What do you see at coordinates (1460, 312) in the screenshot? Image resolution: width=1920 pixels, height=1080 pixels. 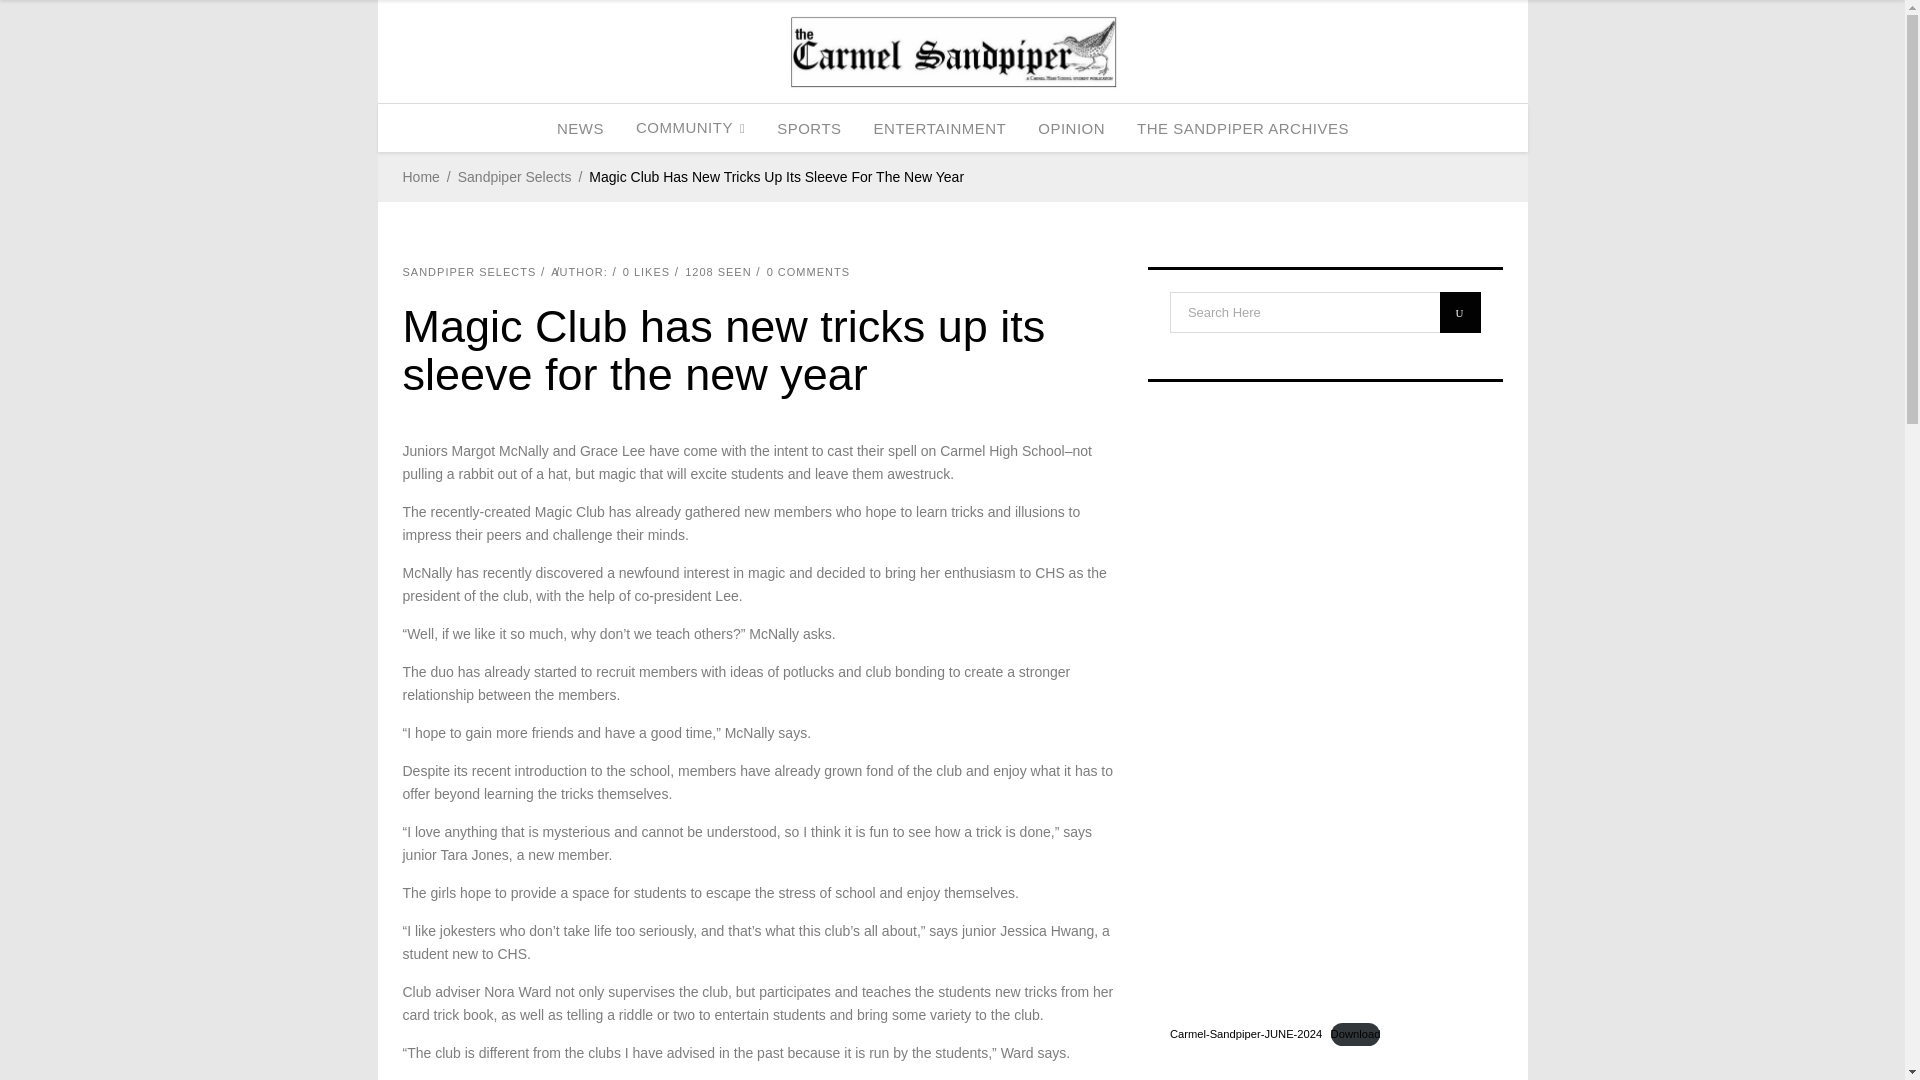 I see `U` at bounding box center [1460, 312].